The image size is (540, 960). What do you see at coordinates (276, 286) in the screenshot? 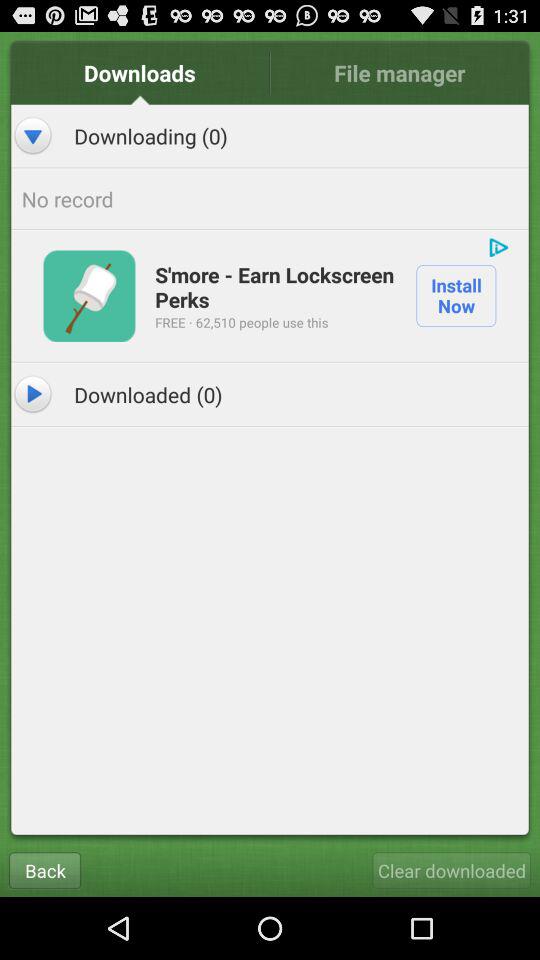
I see `tap item below the no record item` at bounding box center [276, 286].